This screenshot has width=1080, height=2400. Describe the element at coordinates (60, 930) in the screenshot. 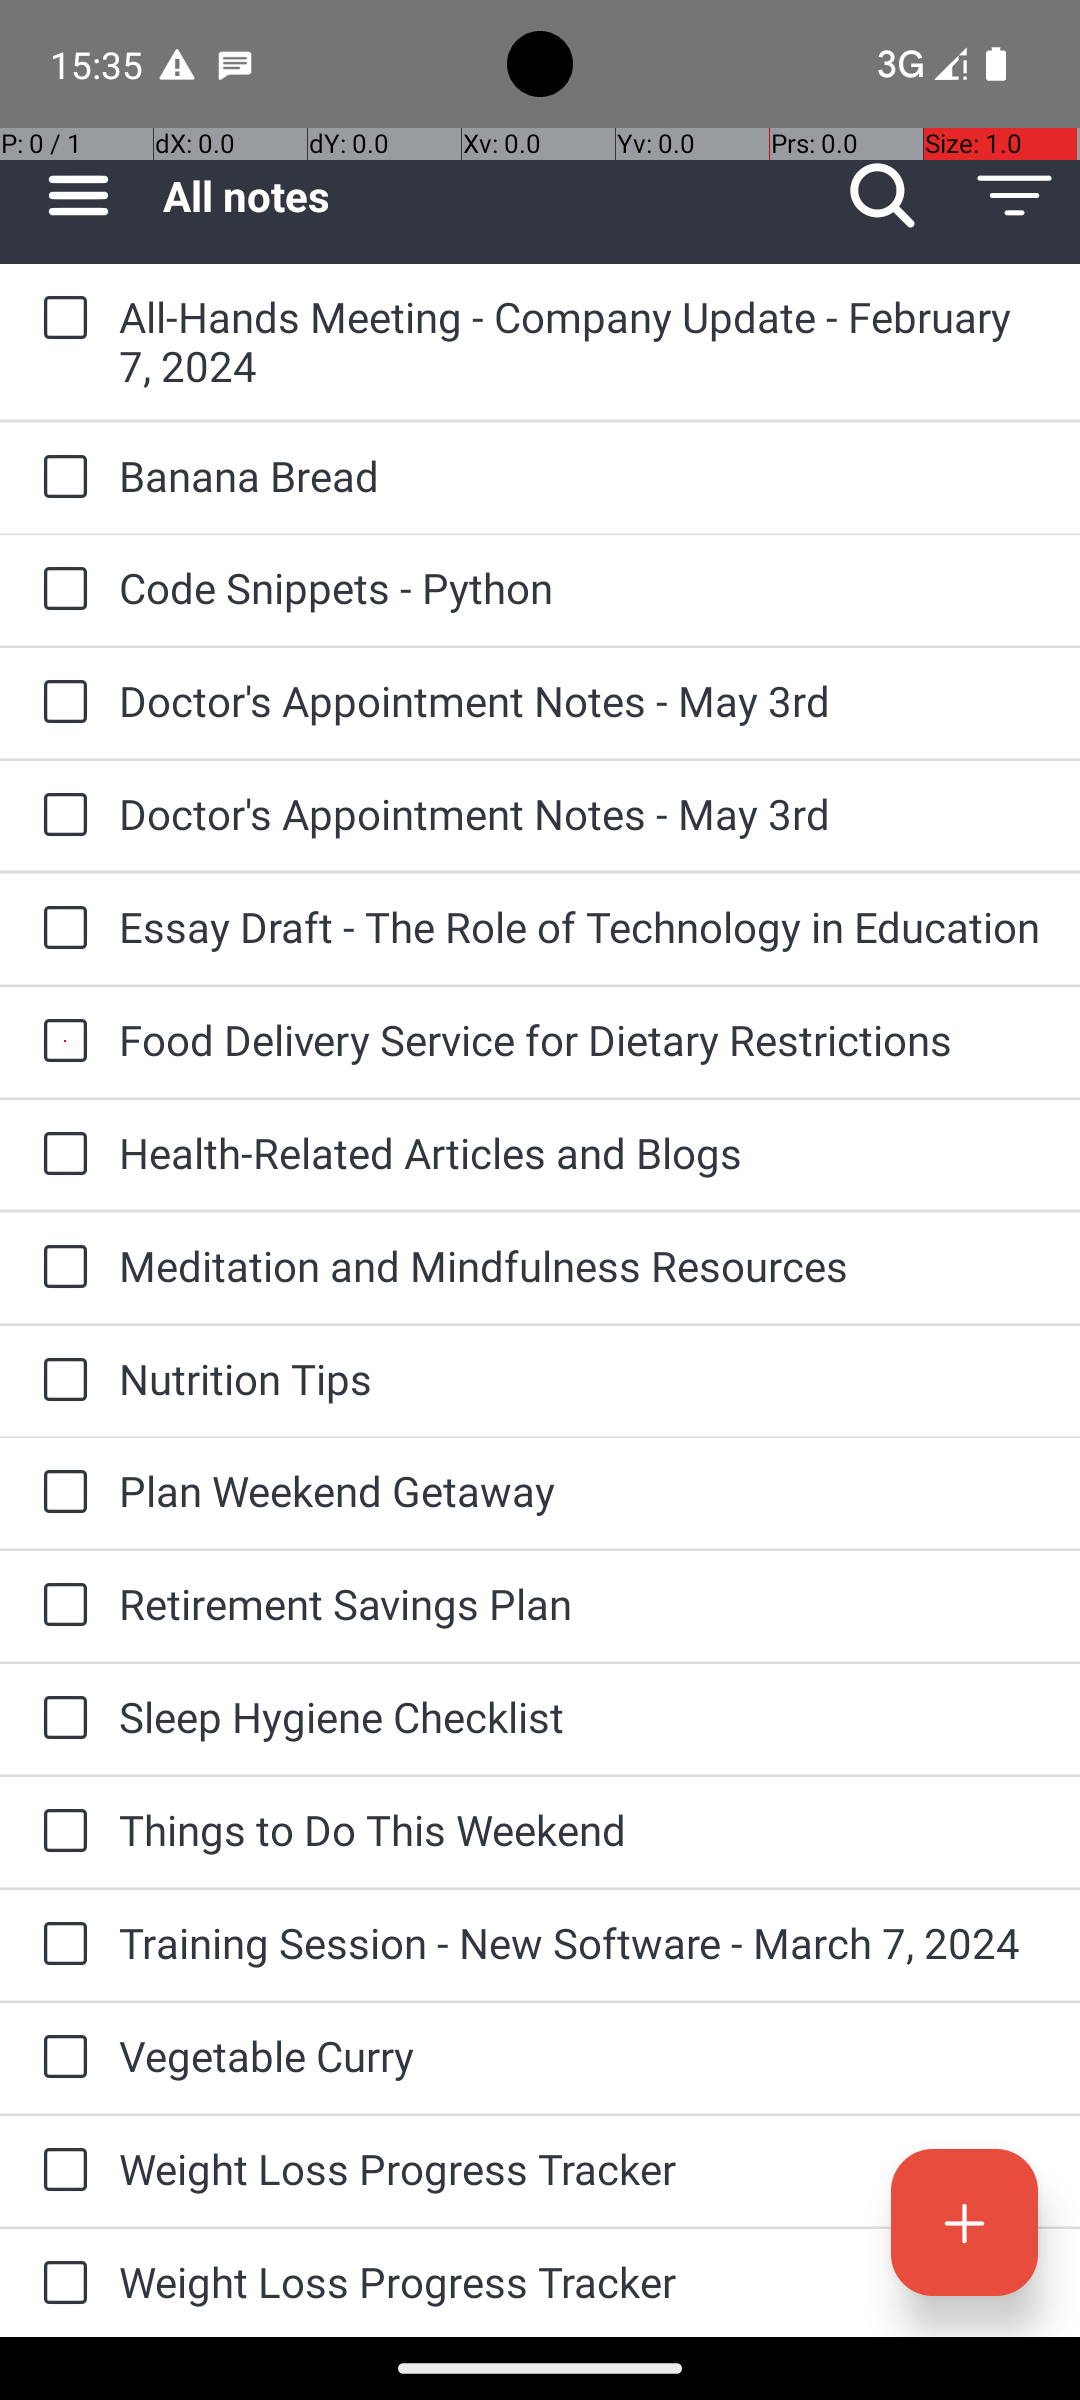

I see `to-do: Essay Draft - The Role of Technology in Education` at that location.